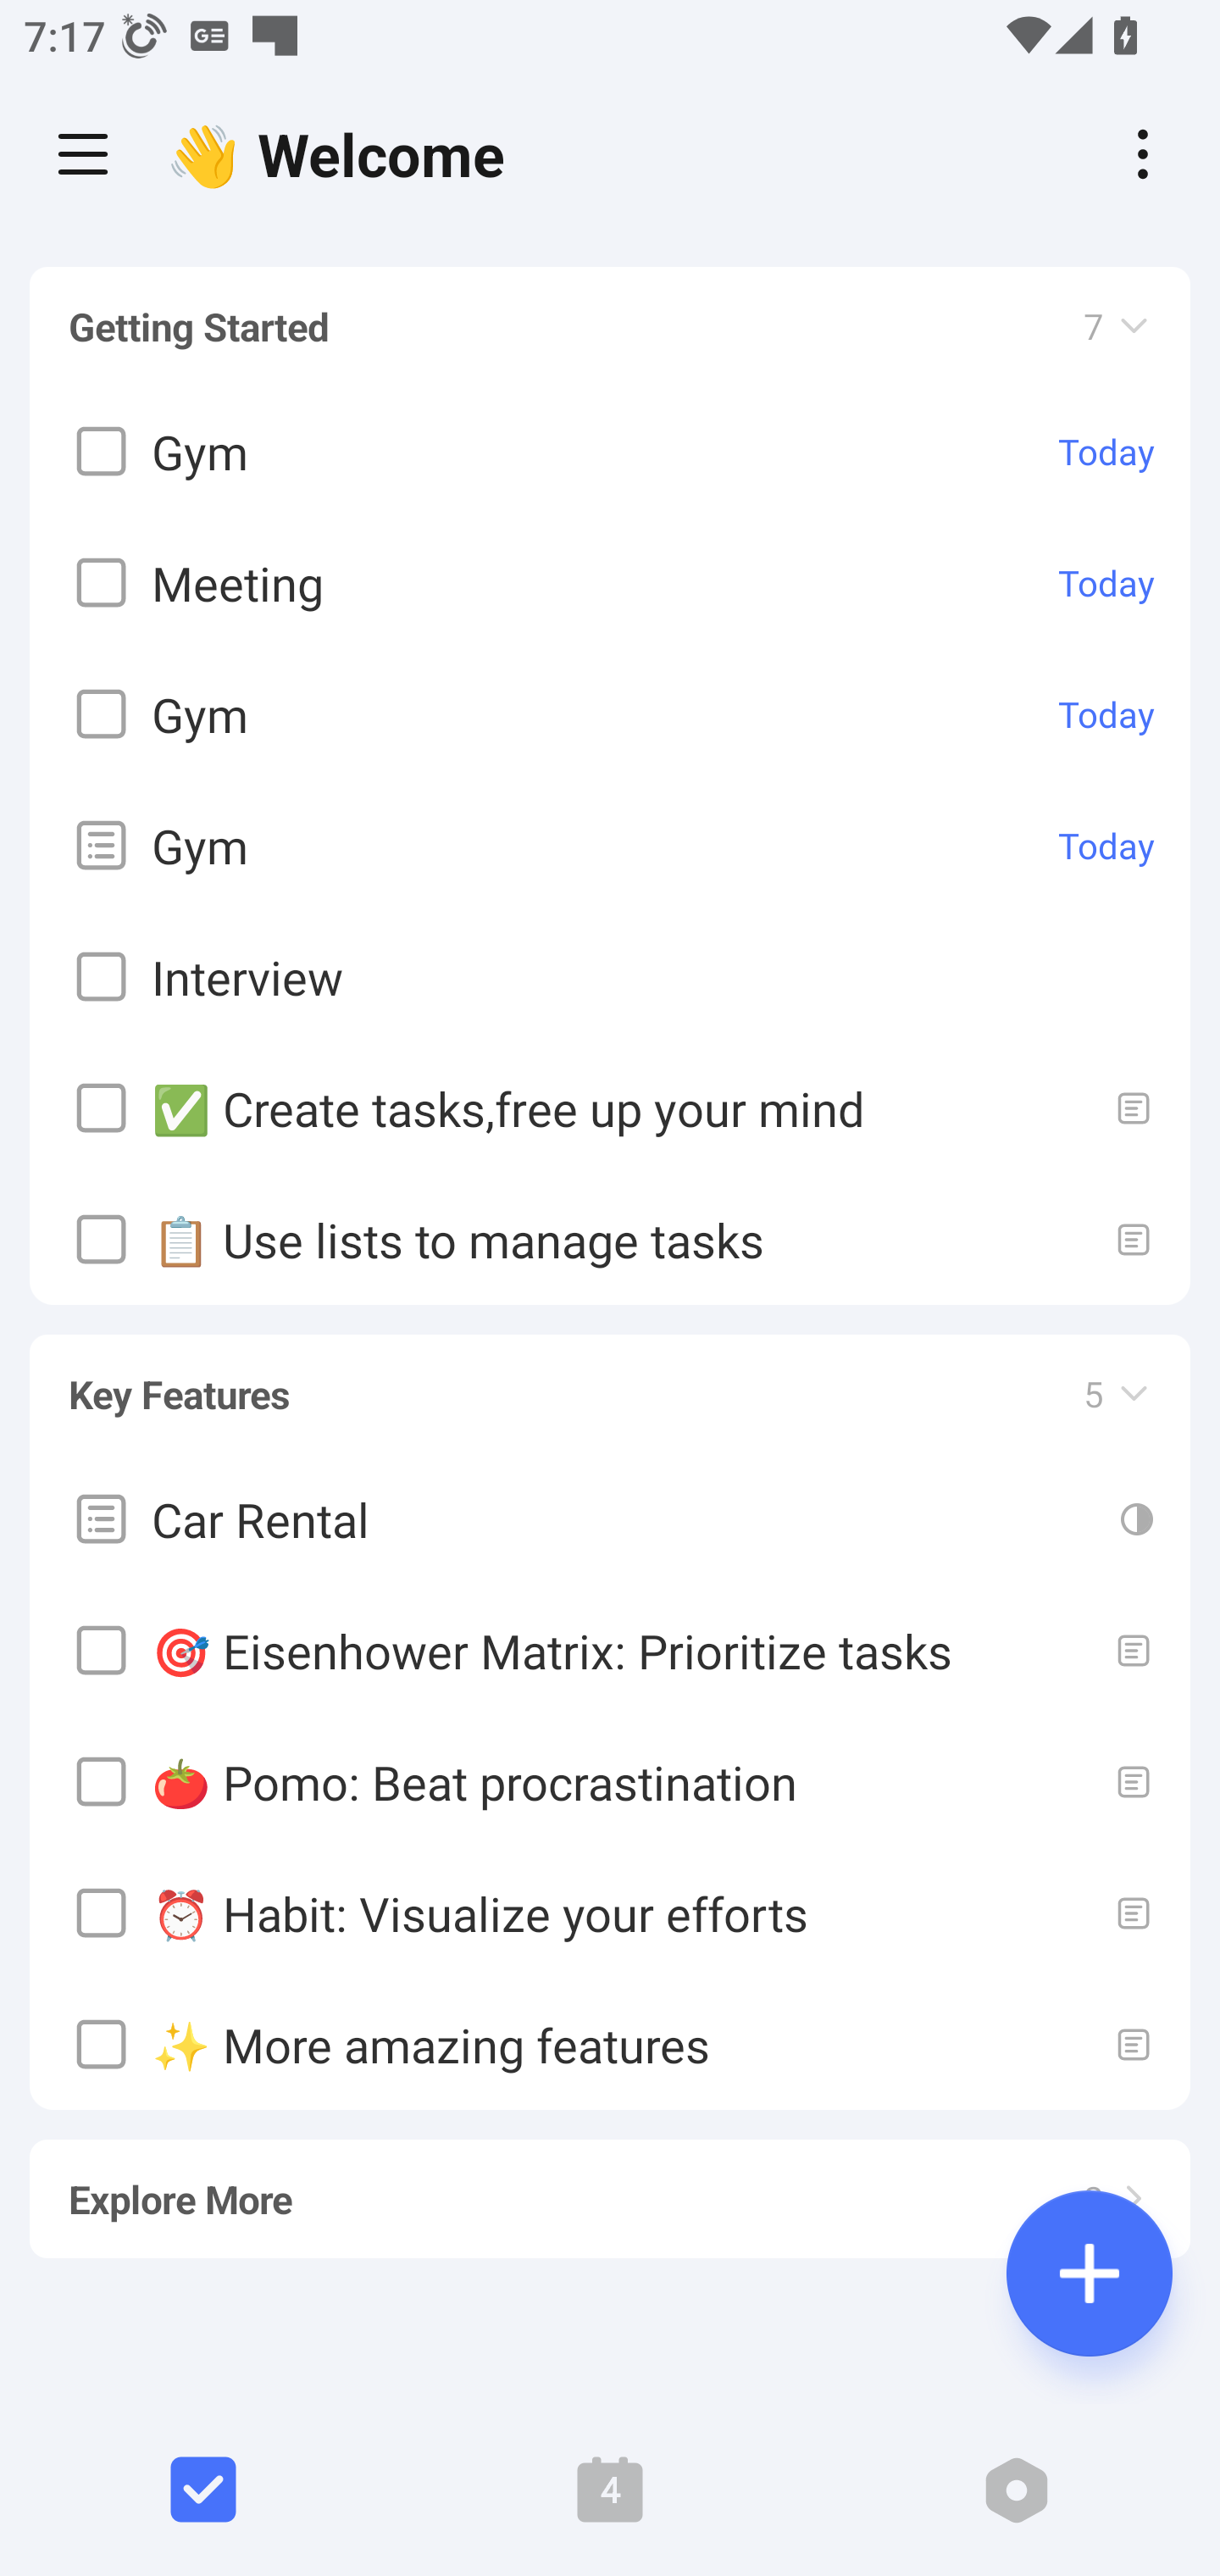 Image resolution: width=1220 pixels, height=2576 pixels. Describe the element at coordinates (610, 1781) in the screenshot. I see `🍅 Pomo: Beat procrastination` at that location.